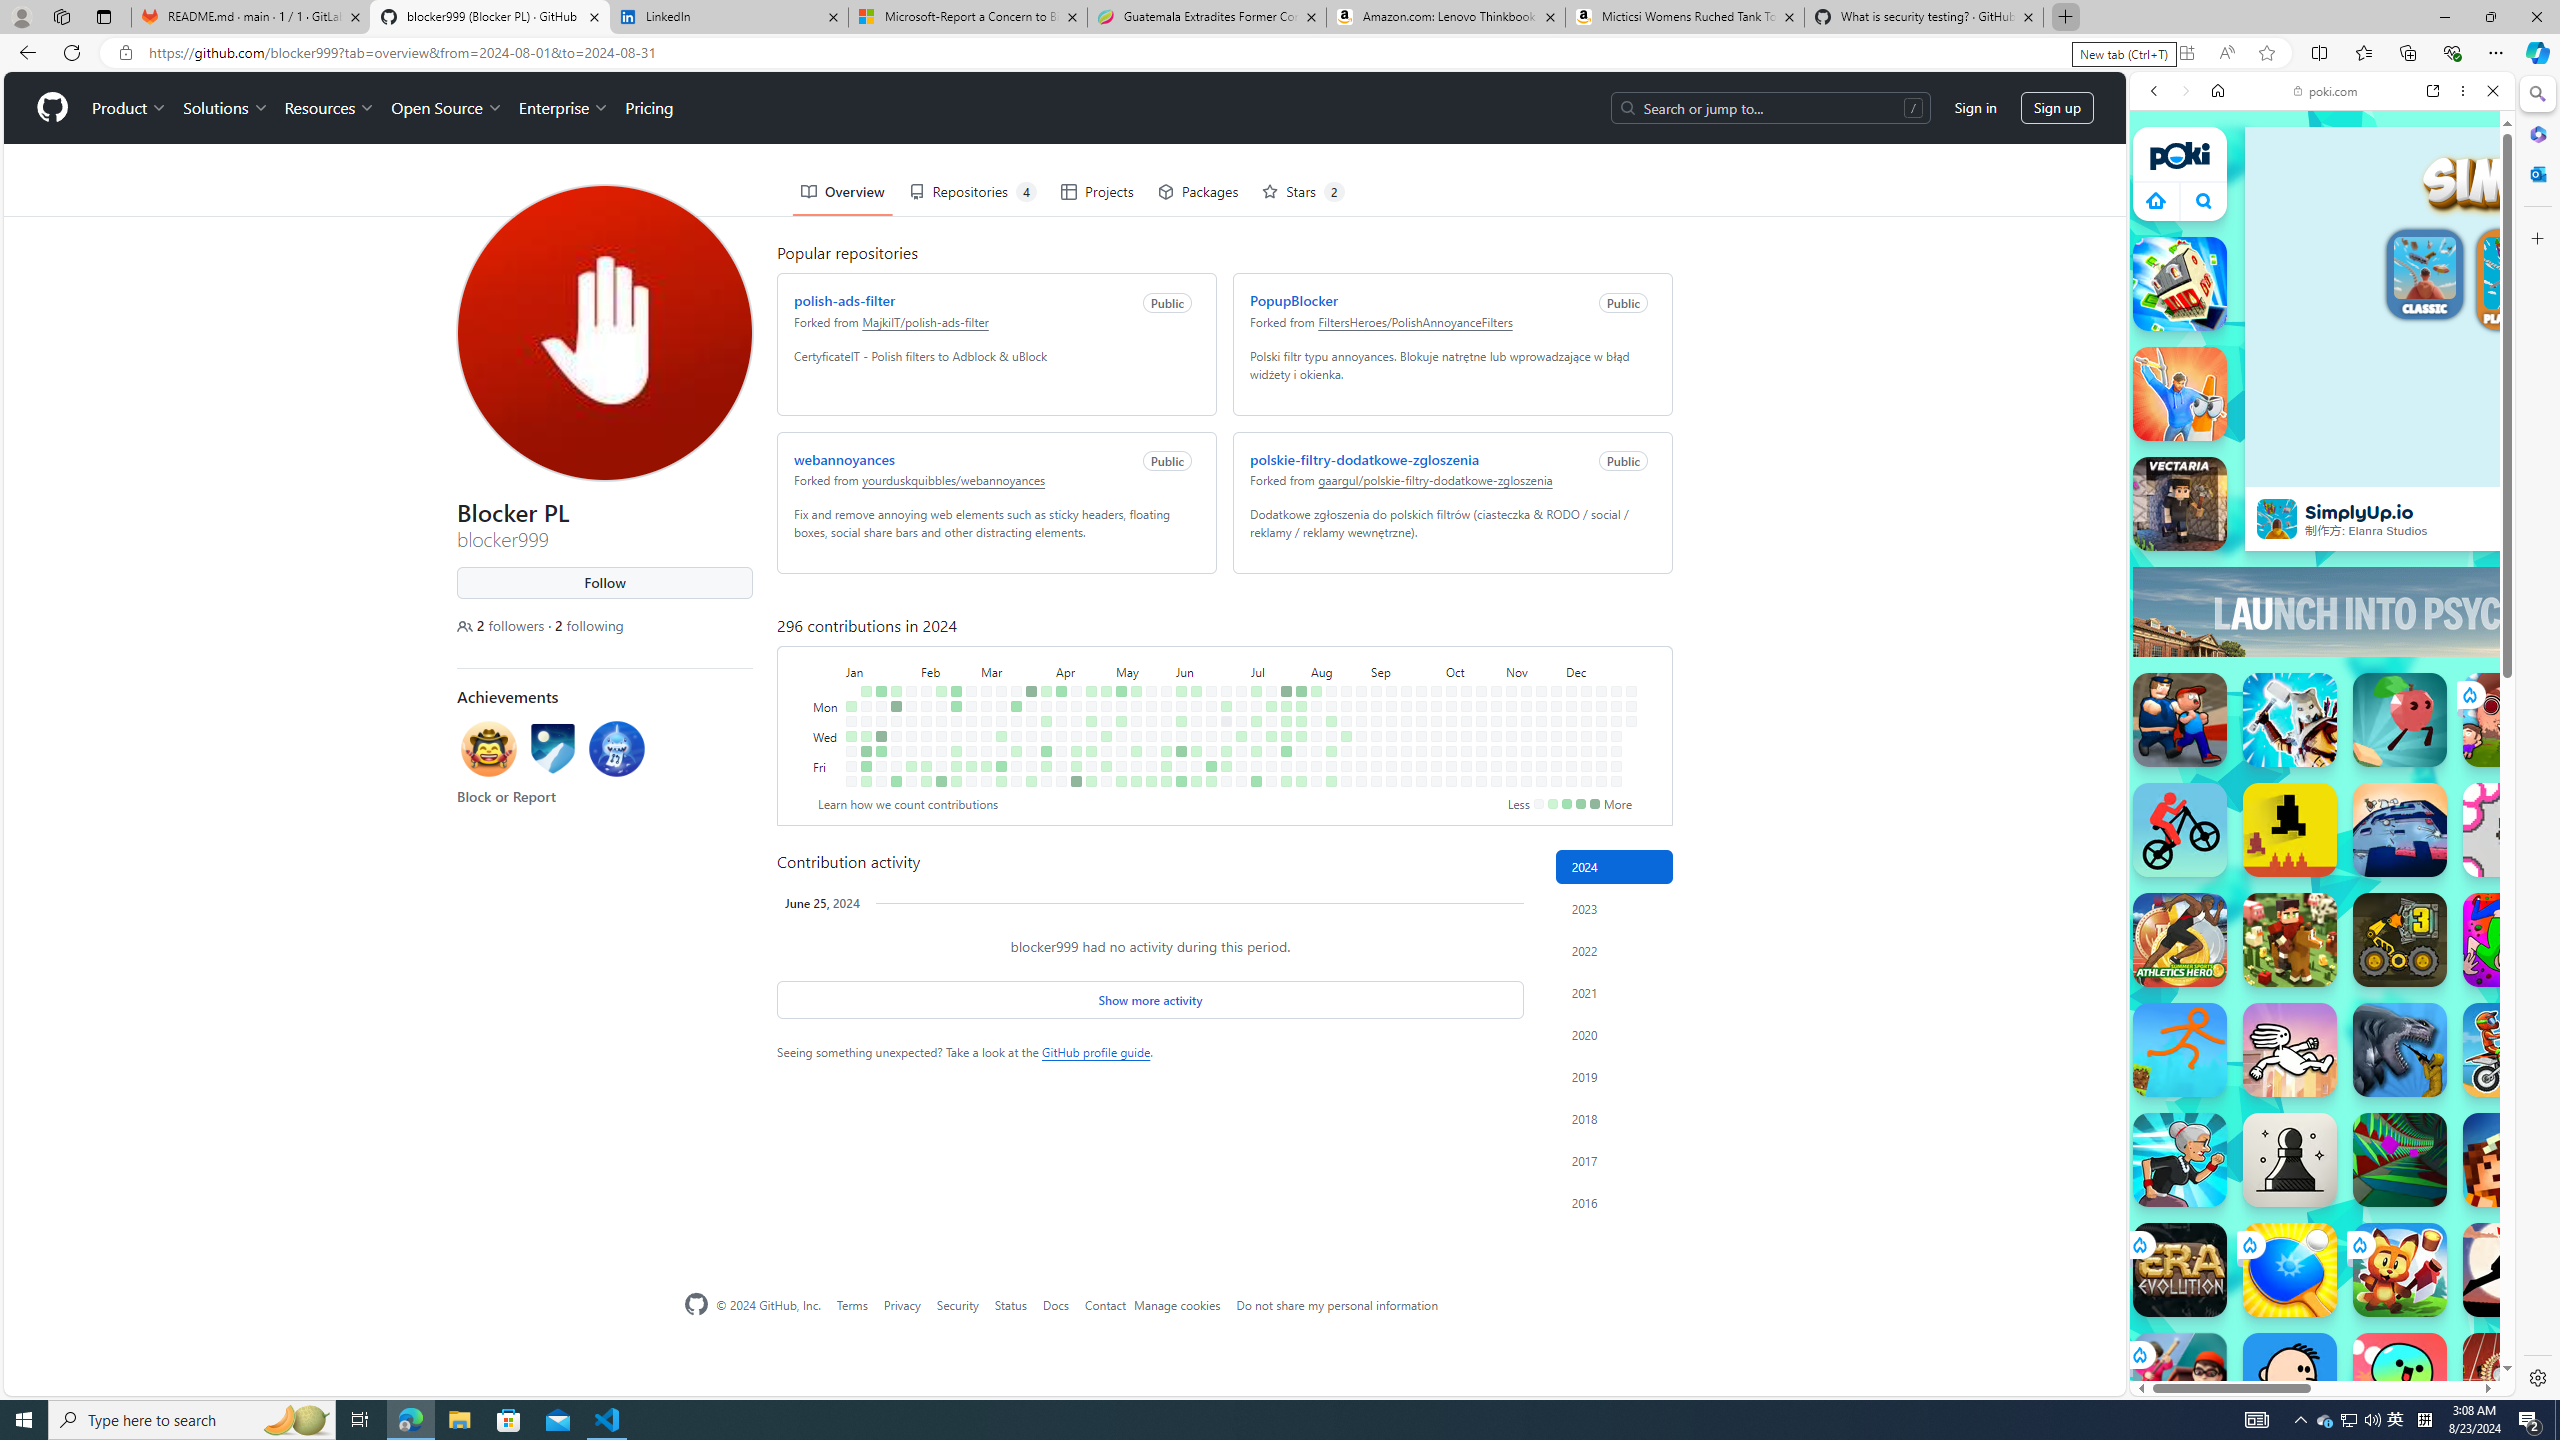  What do you see at coordinates (1436, 782) in the screenshot?
I see `No contributions on October 5th.` at bounding box center [1436, 782].